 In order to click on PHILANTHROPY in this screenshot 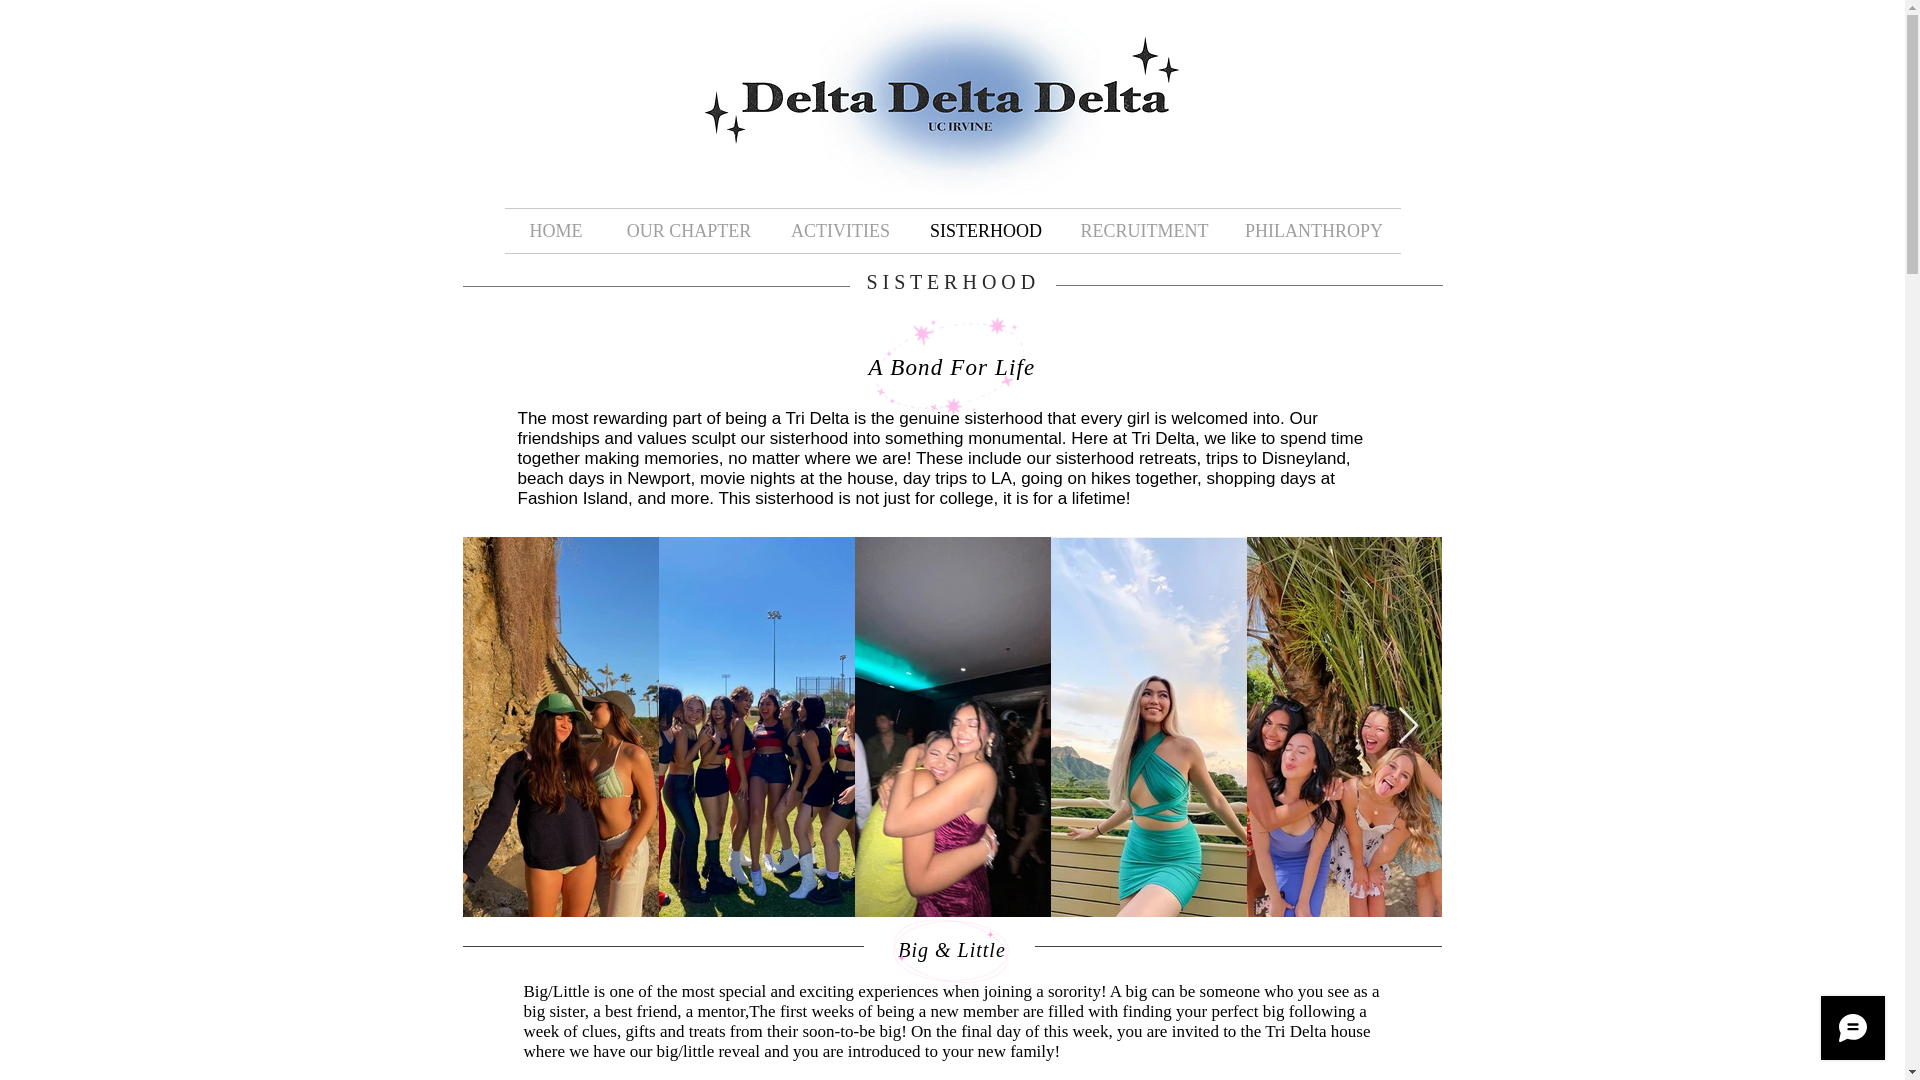, I will do `click(1314, 230)`.